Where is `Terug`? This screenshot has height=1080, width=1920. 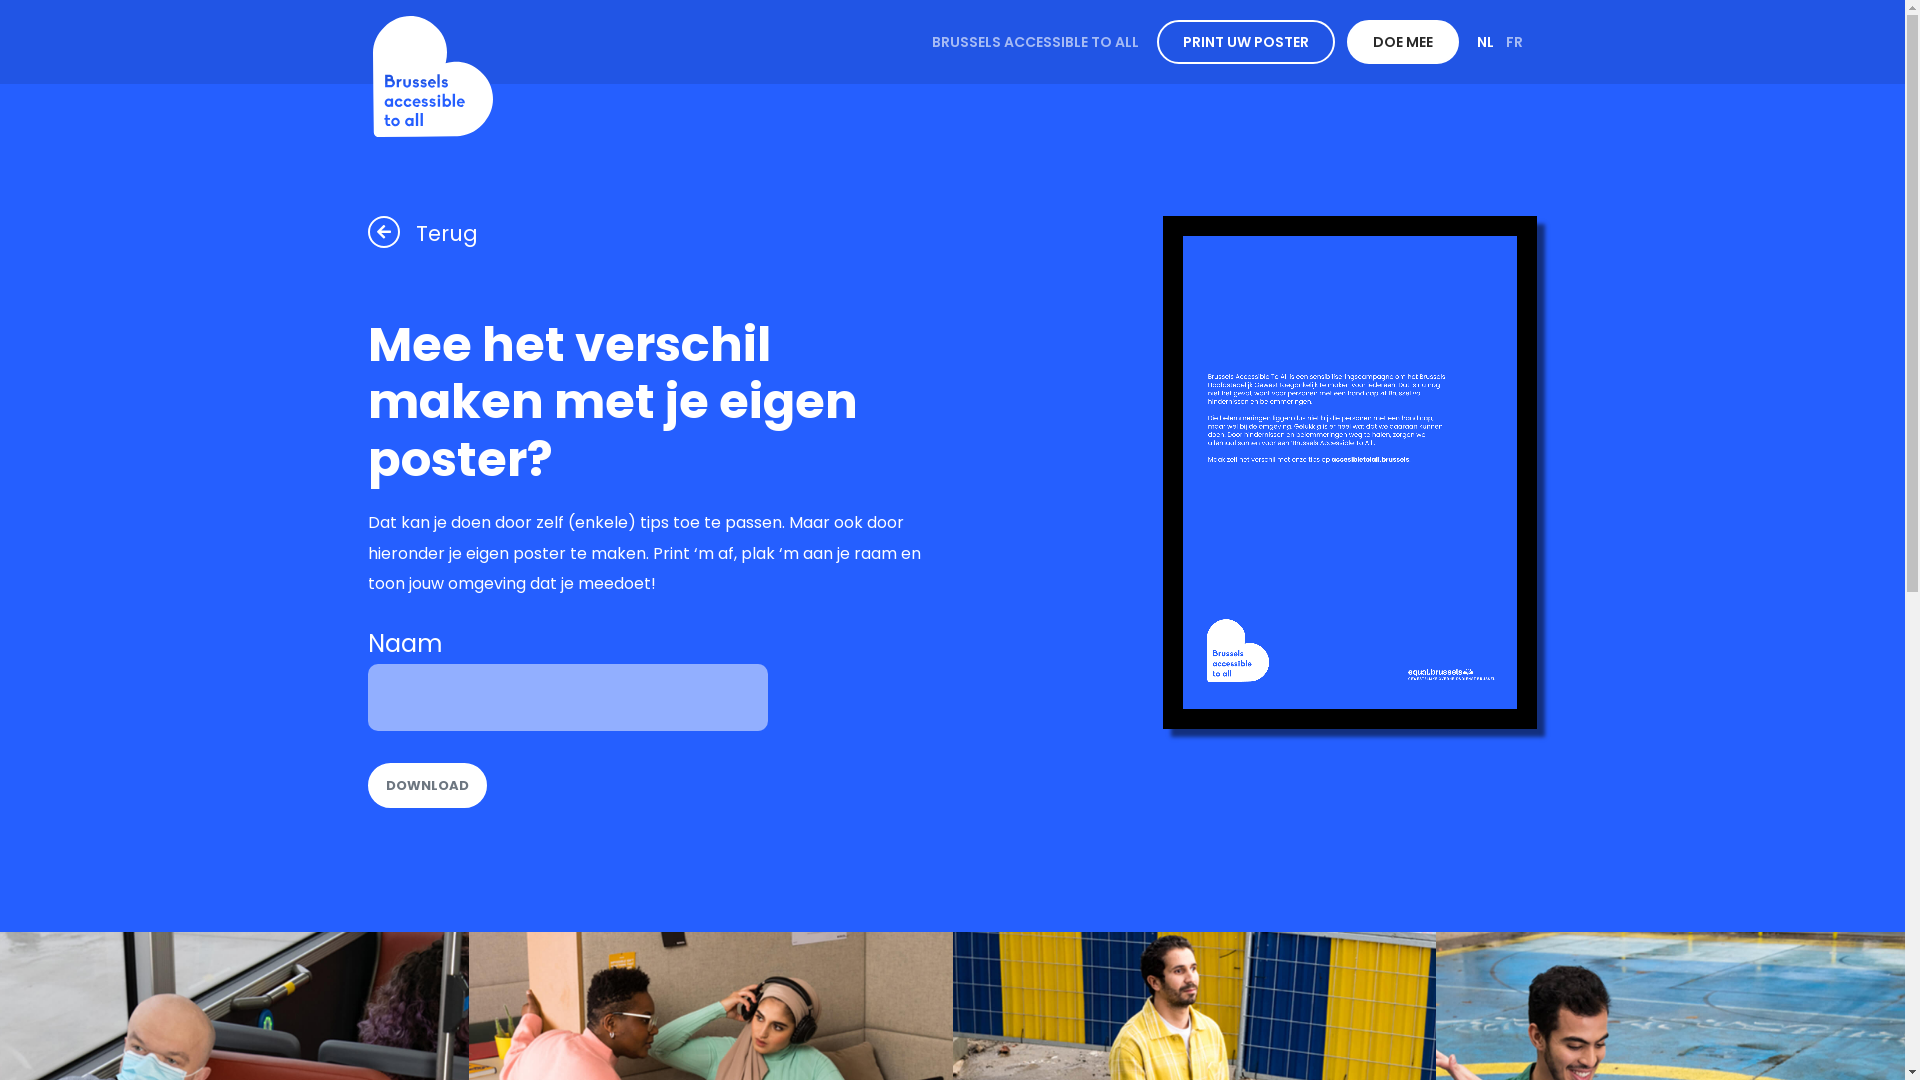
Terug is located at coordinates (423, 234).